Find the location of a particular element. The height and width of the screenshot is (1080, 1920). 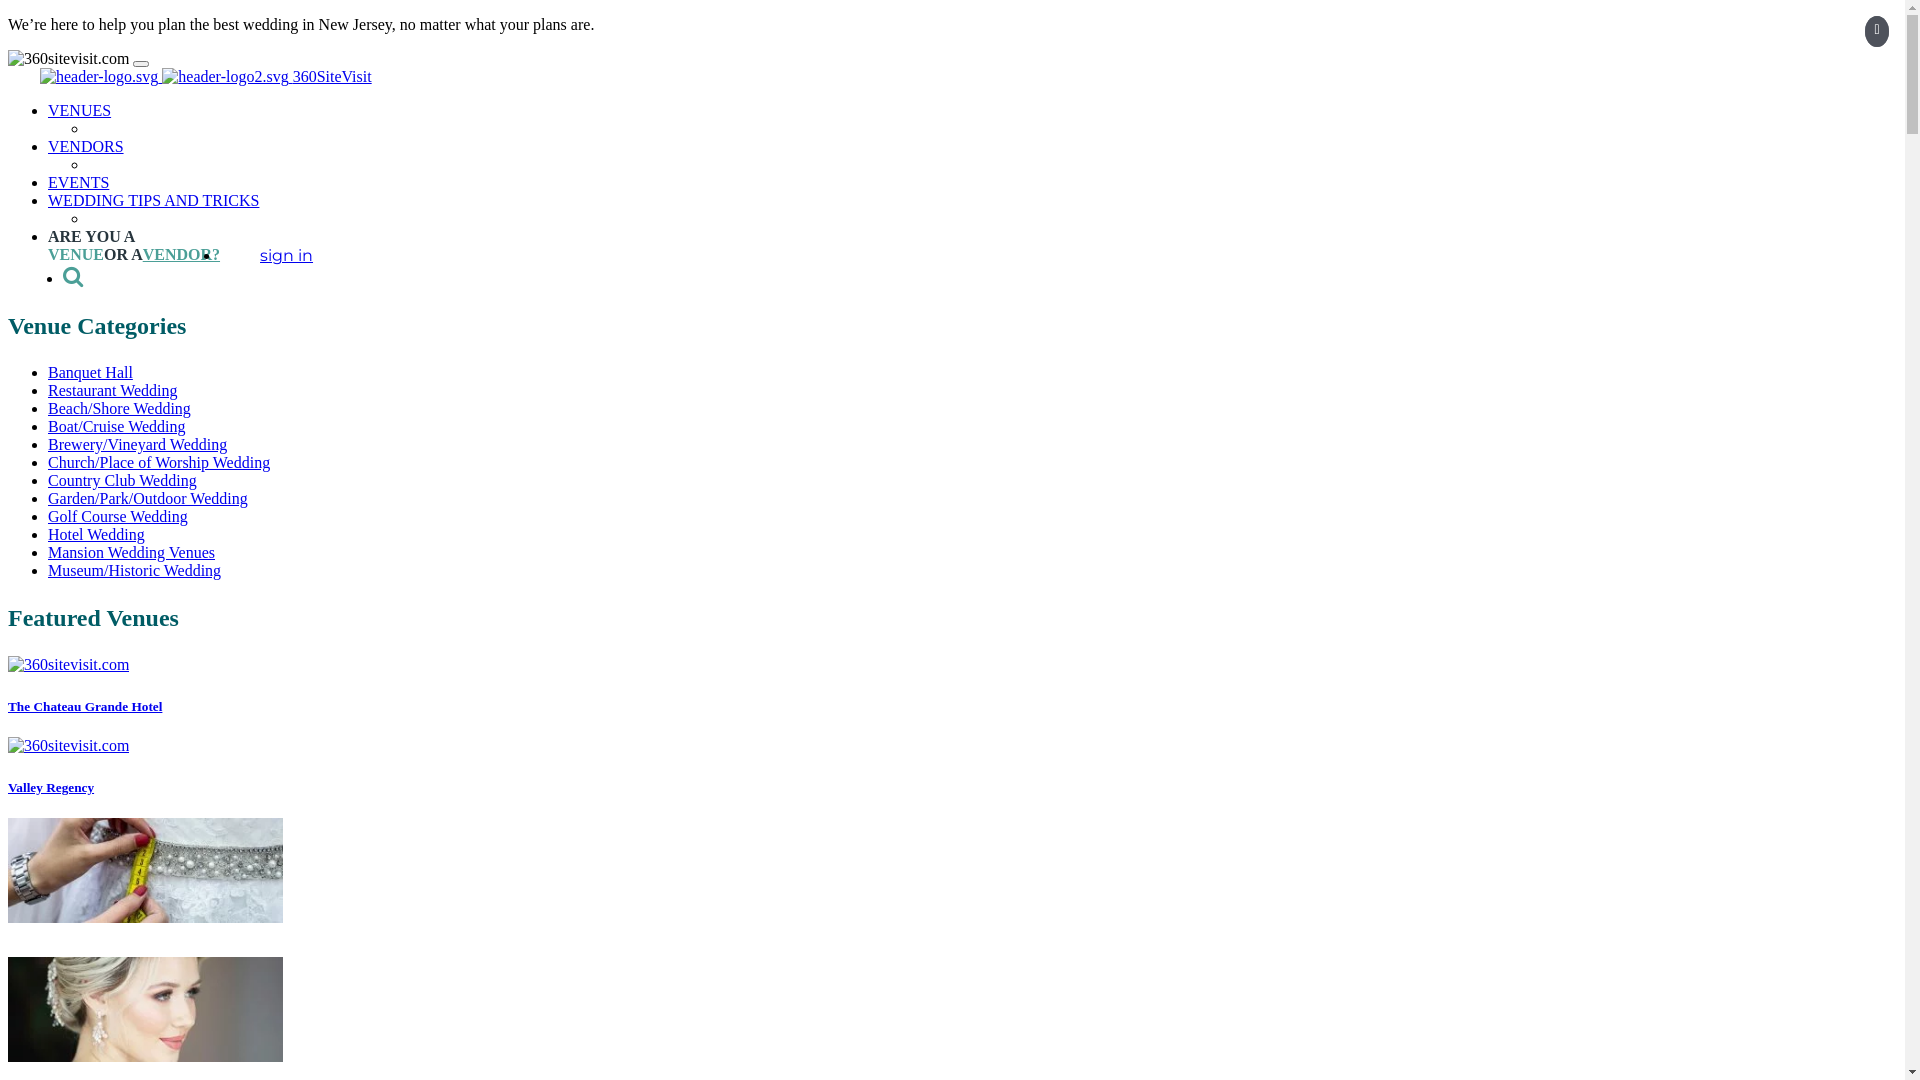

VENDOR? is located at coordinates (182, 255).